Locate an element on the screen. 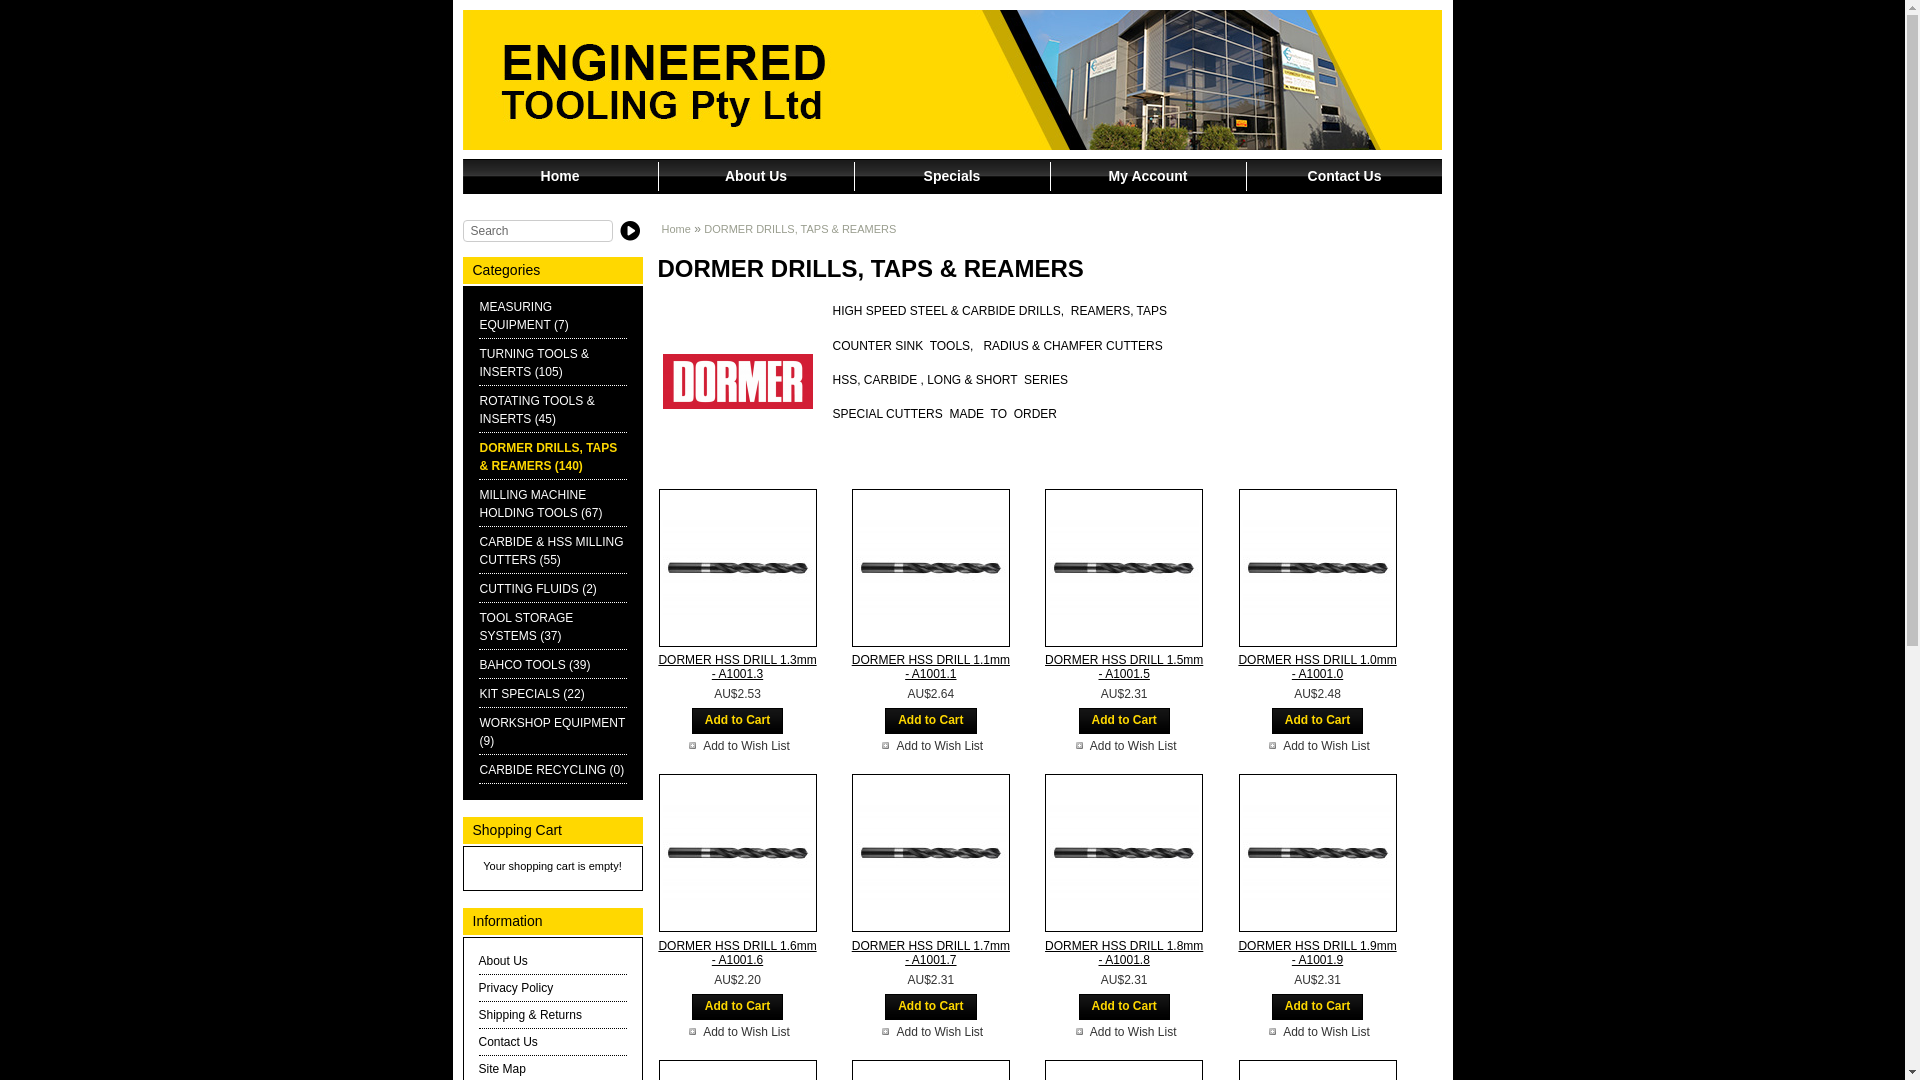  DORMER DRILLS, TAPS & REAMERS is located at coordinates (800, 229).